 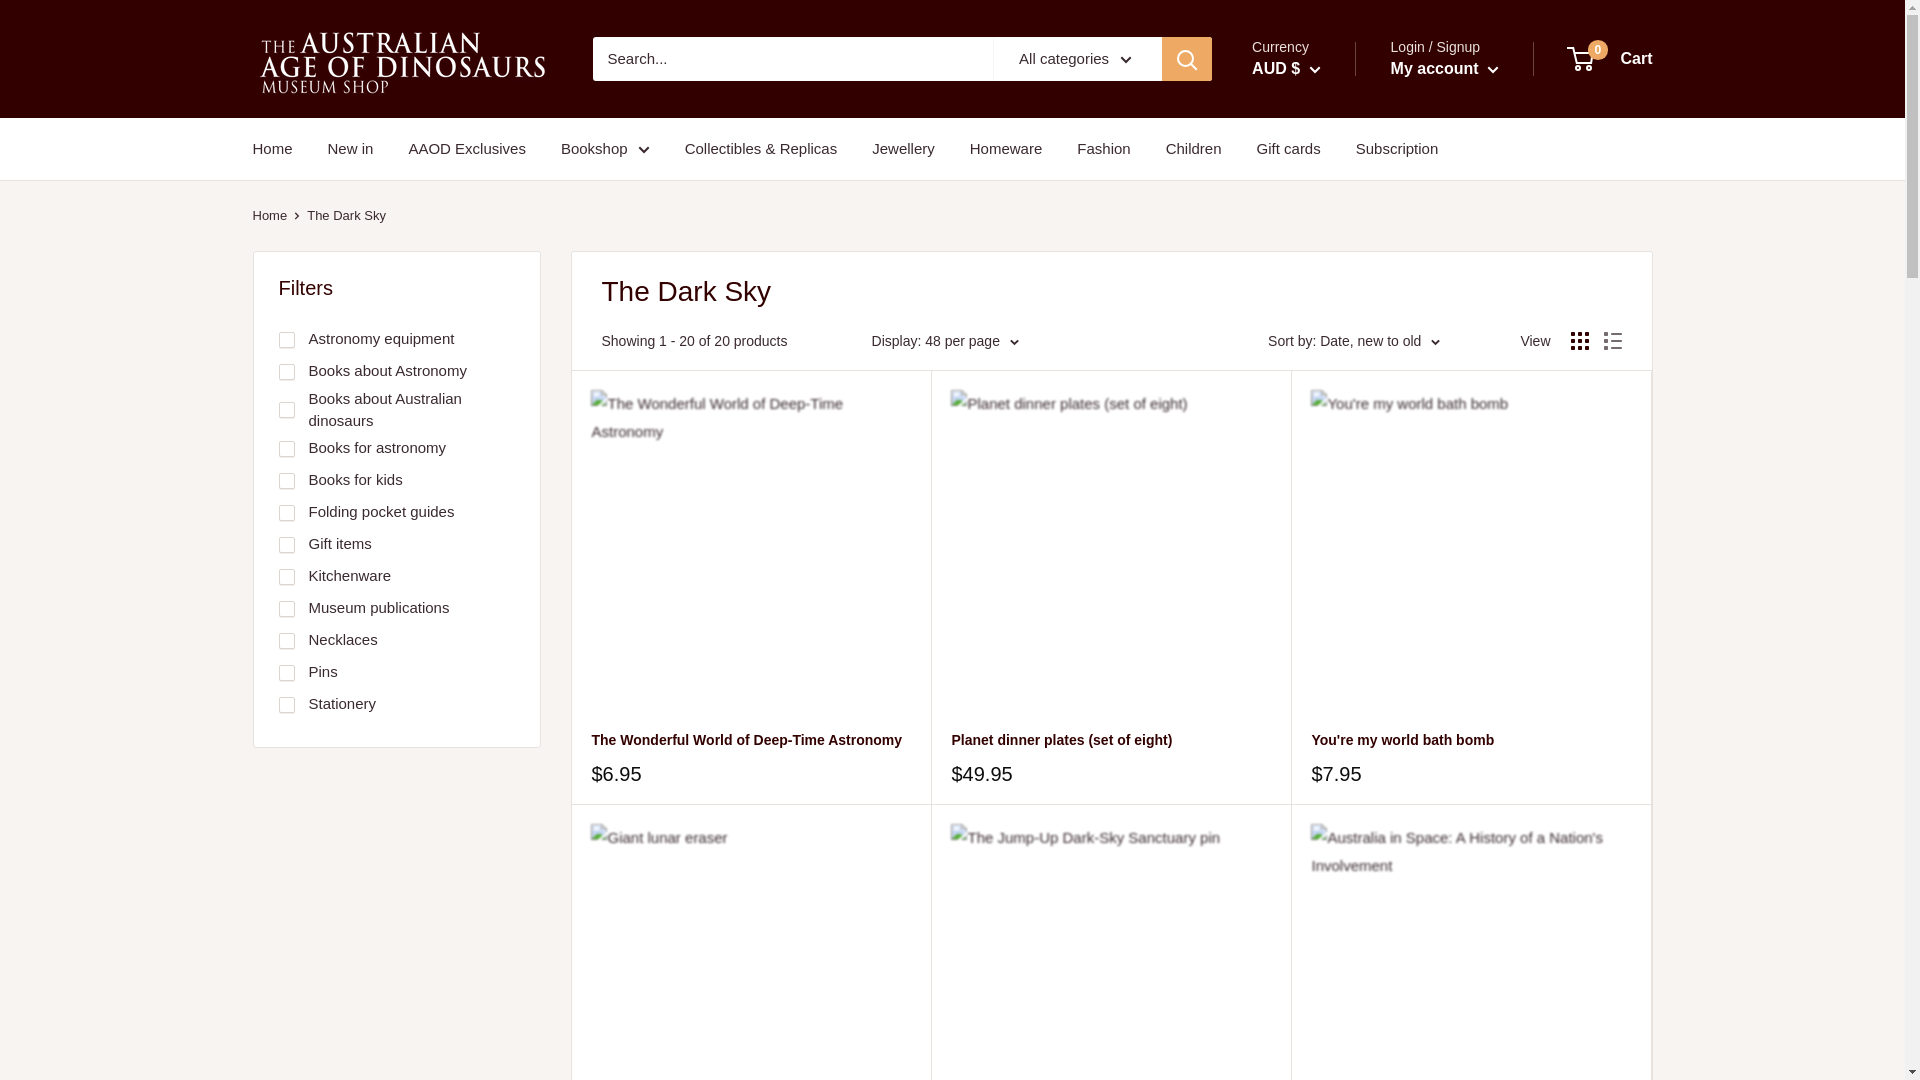 What do you see at coordinates (286, 448) in the screenshot?
I see `on` at bounding box center [286, 448].